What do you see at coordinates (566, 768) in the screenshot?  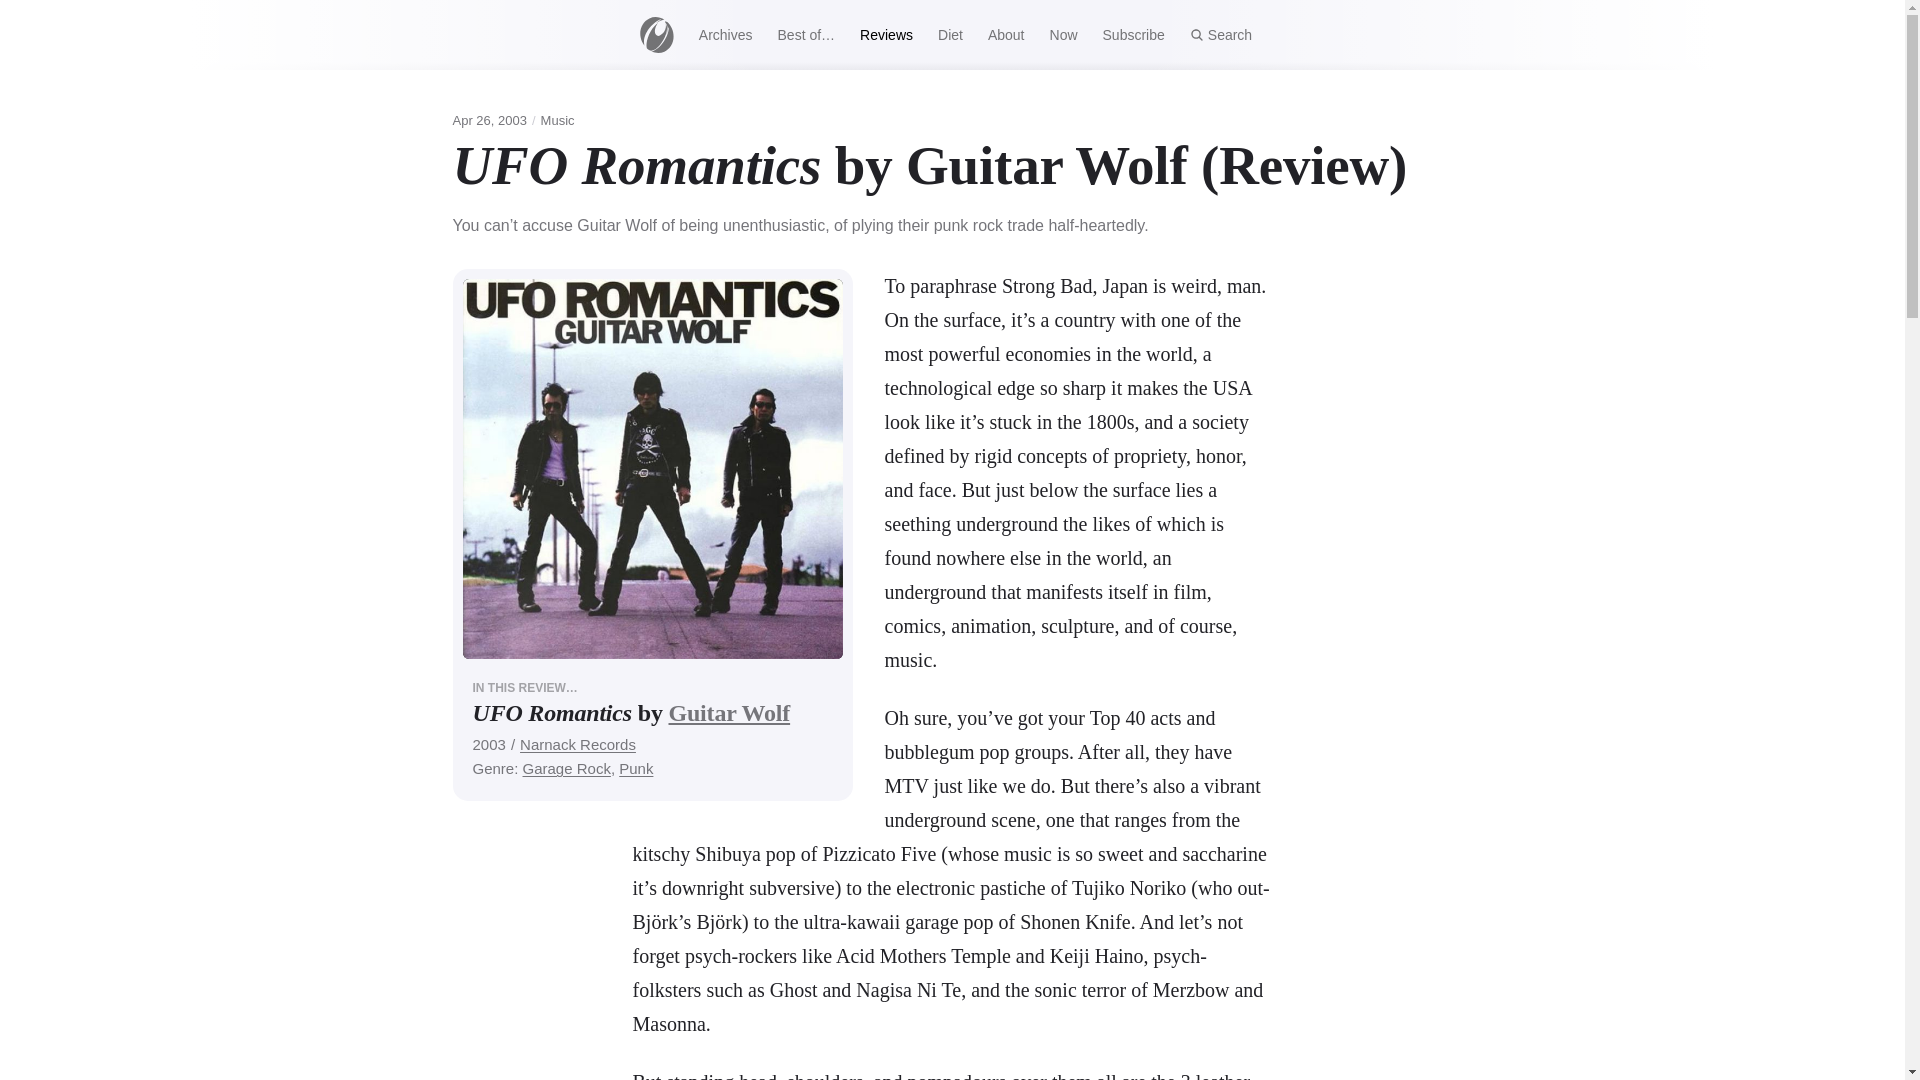 I see `Garage Rock` at bounding box center [566, 768].